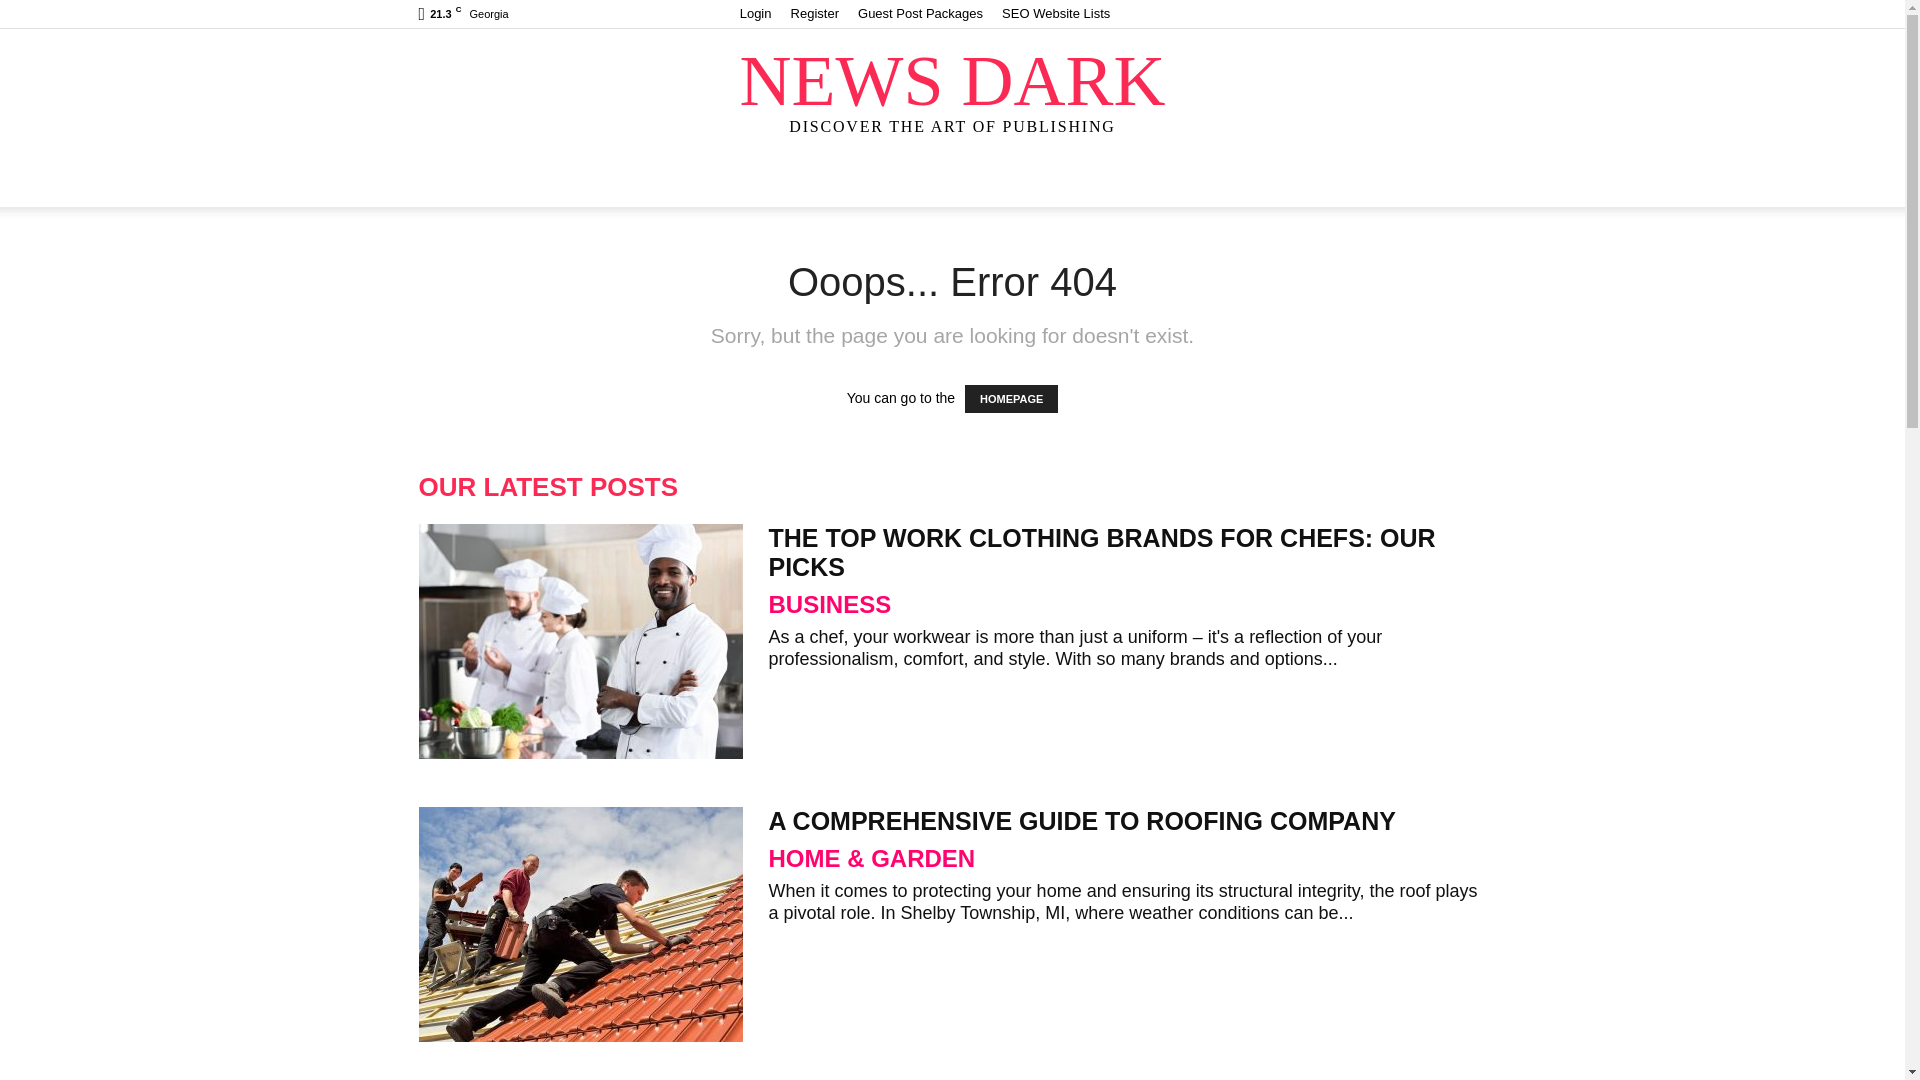 Image resolution: width=1920 pixels, height=1080 pixels. What do you see at coordinates (815, 13) in the screenshot?
I see `Register` at bounding box center [815, 13].